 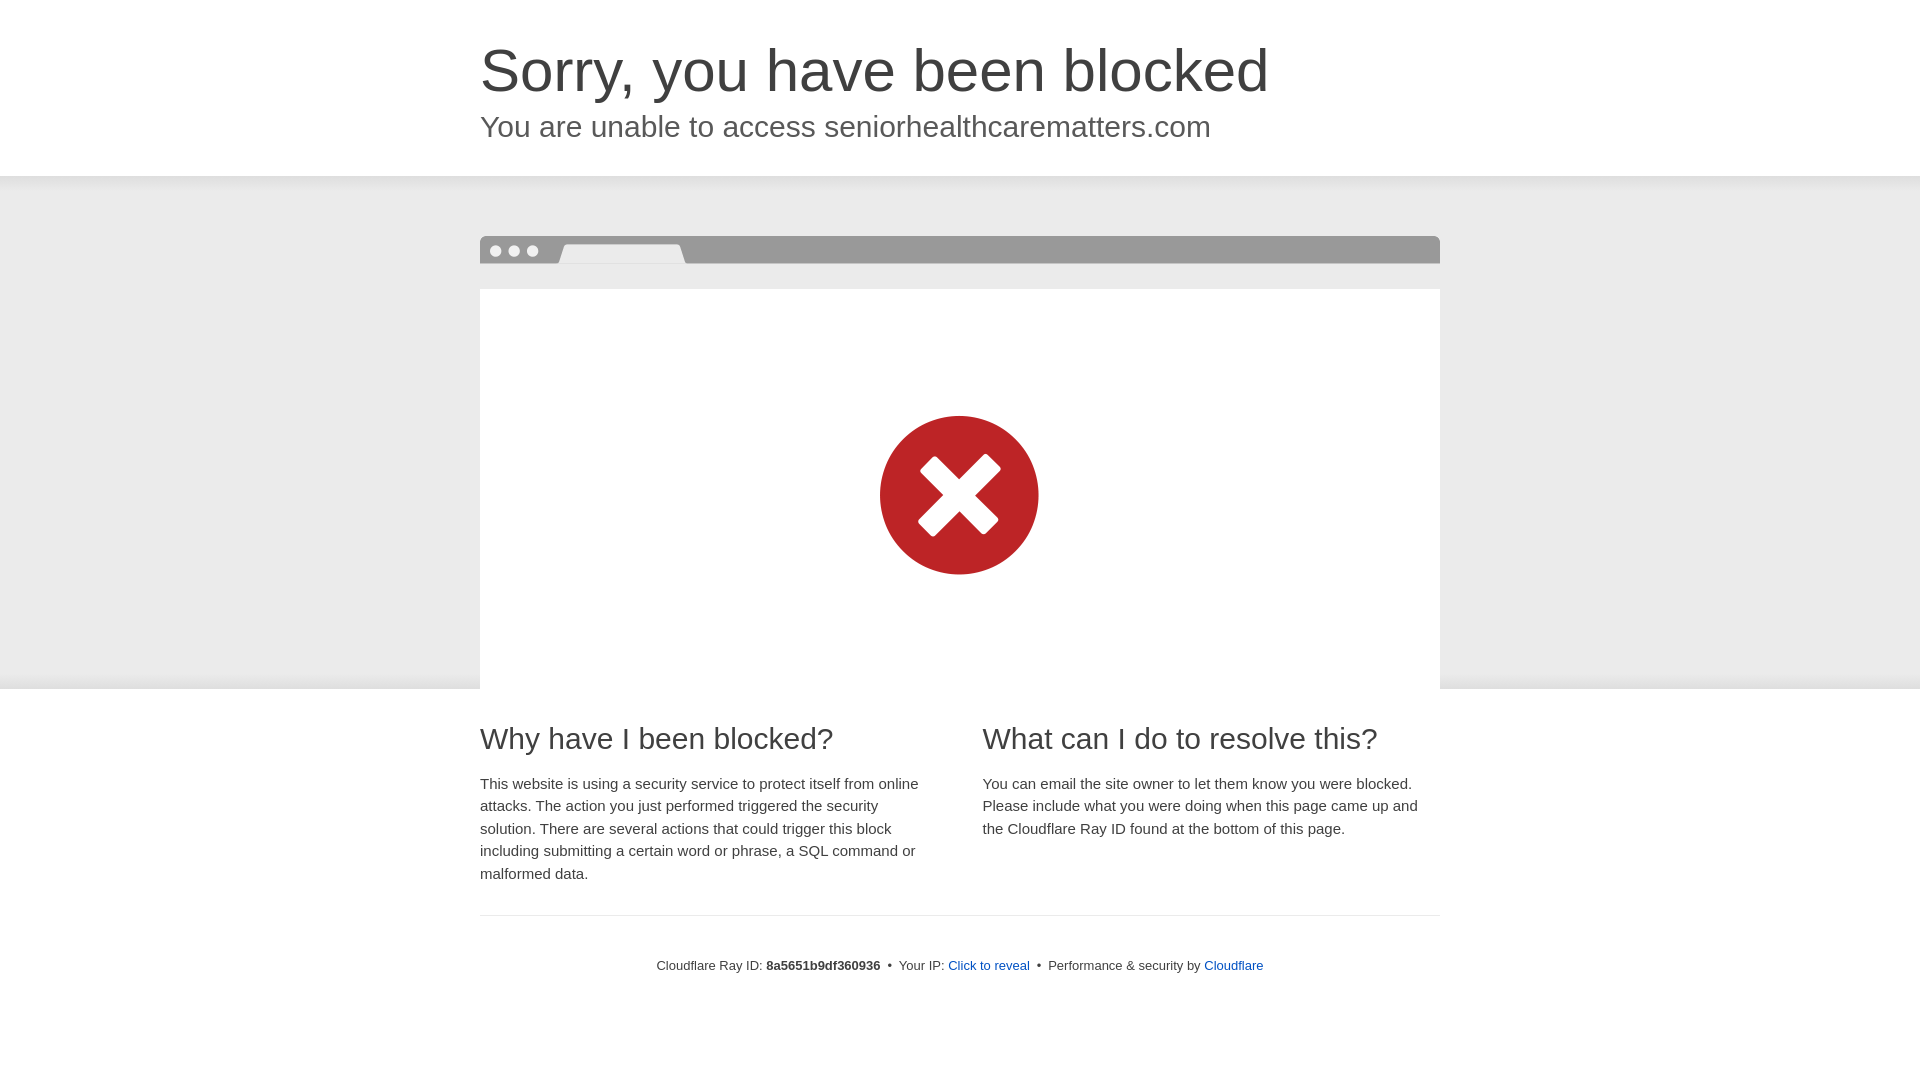 I want to click on Click to reveal, so click(x=988, y=966).